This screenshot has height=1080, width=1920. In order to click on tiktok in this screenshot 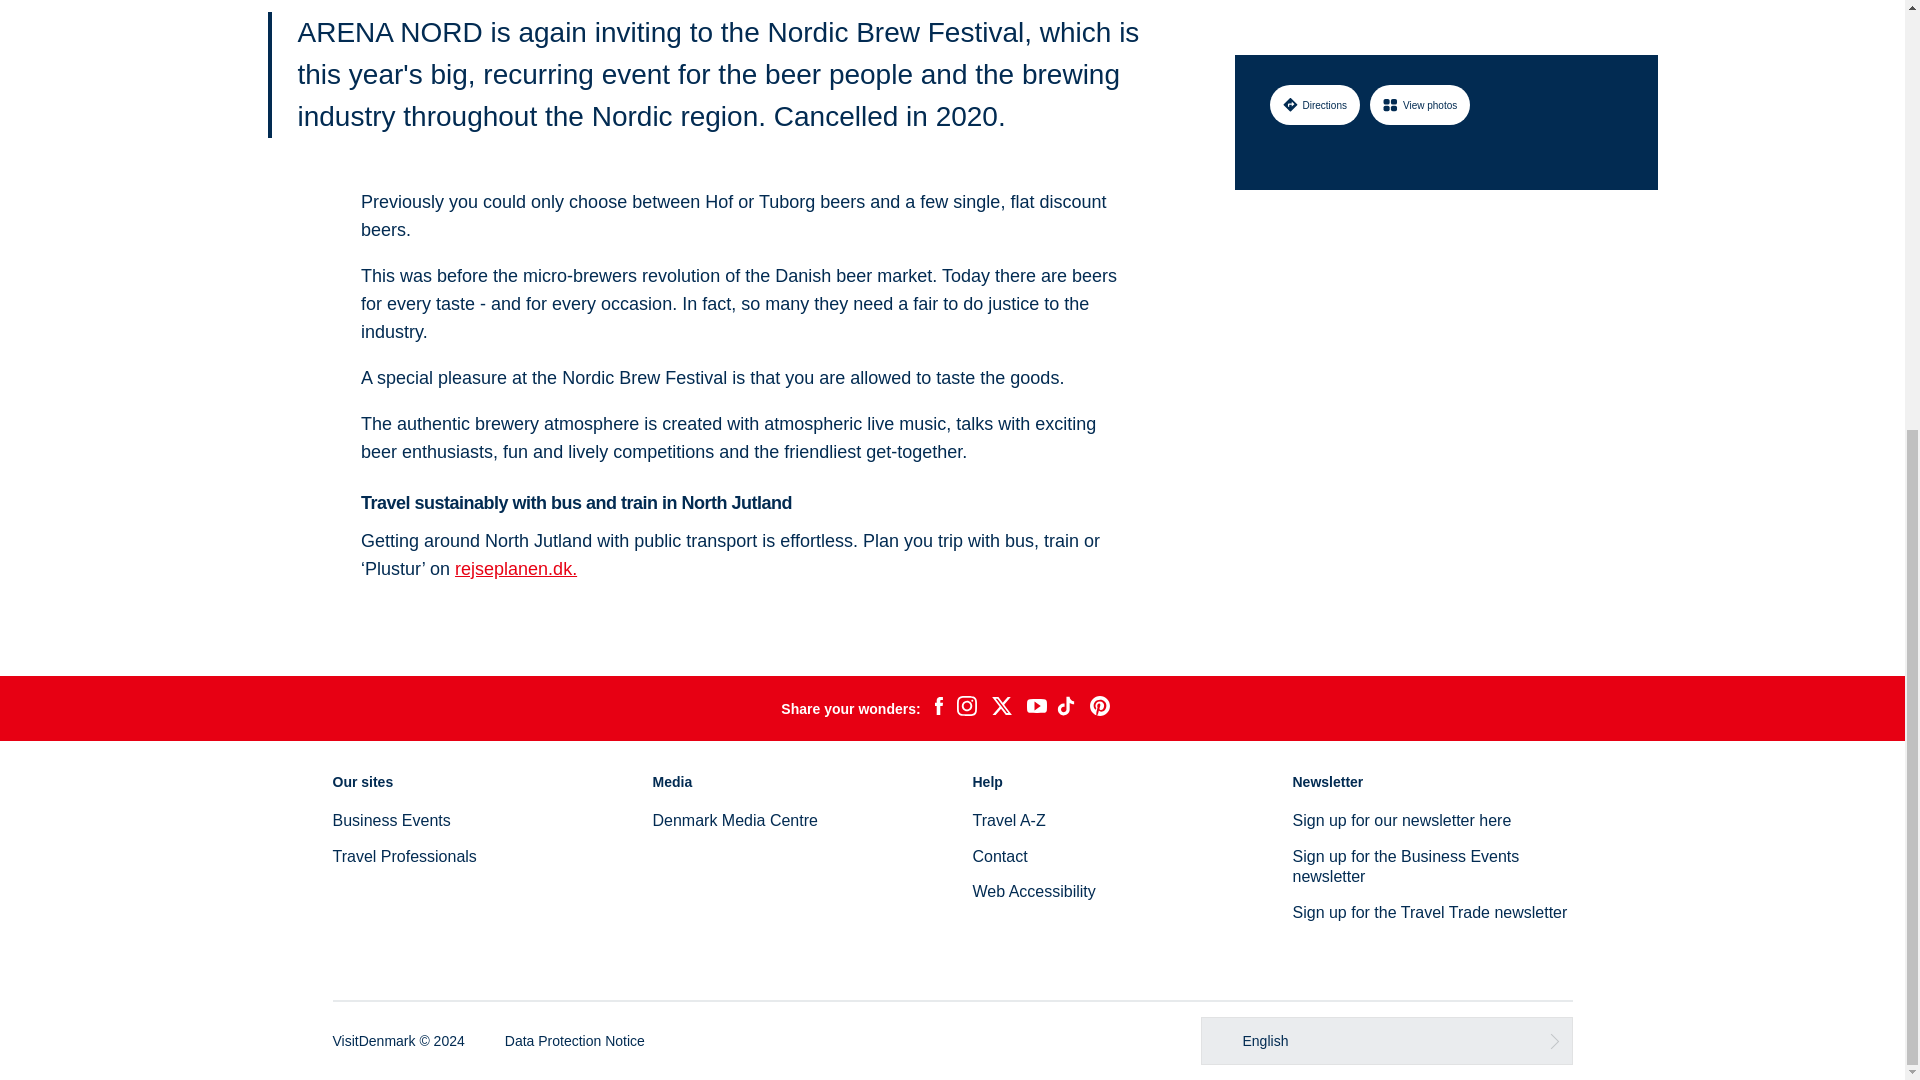, I will do `click(1068, 708)`.